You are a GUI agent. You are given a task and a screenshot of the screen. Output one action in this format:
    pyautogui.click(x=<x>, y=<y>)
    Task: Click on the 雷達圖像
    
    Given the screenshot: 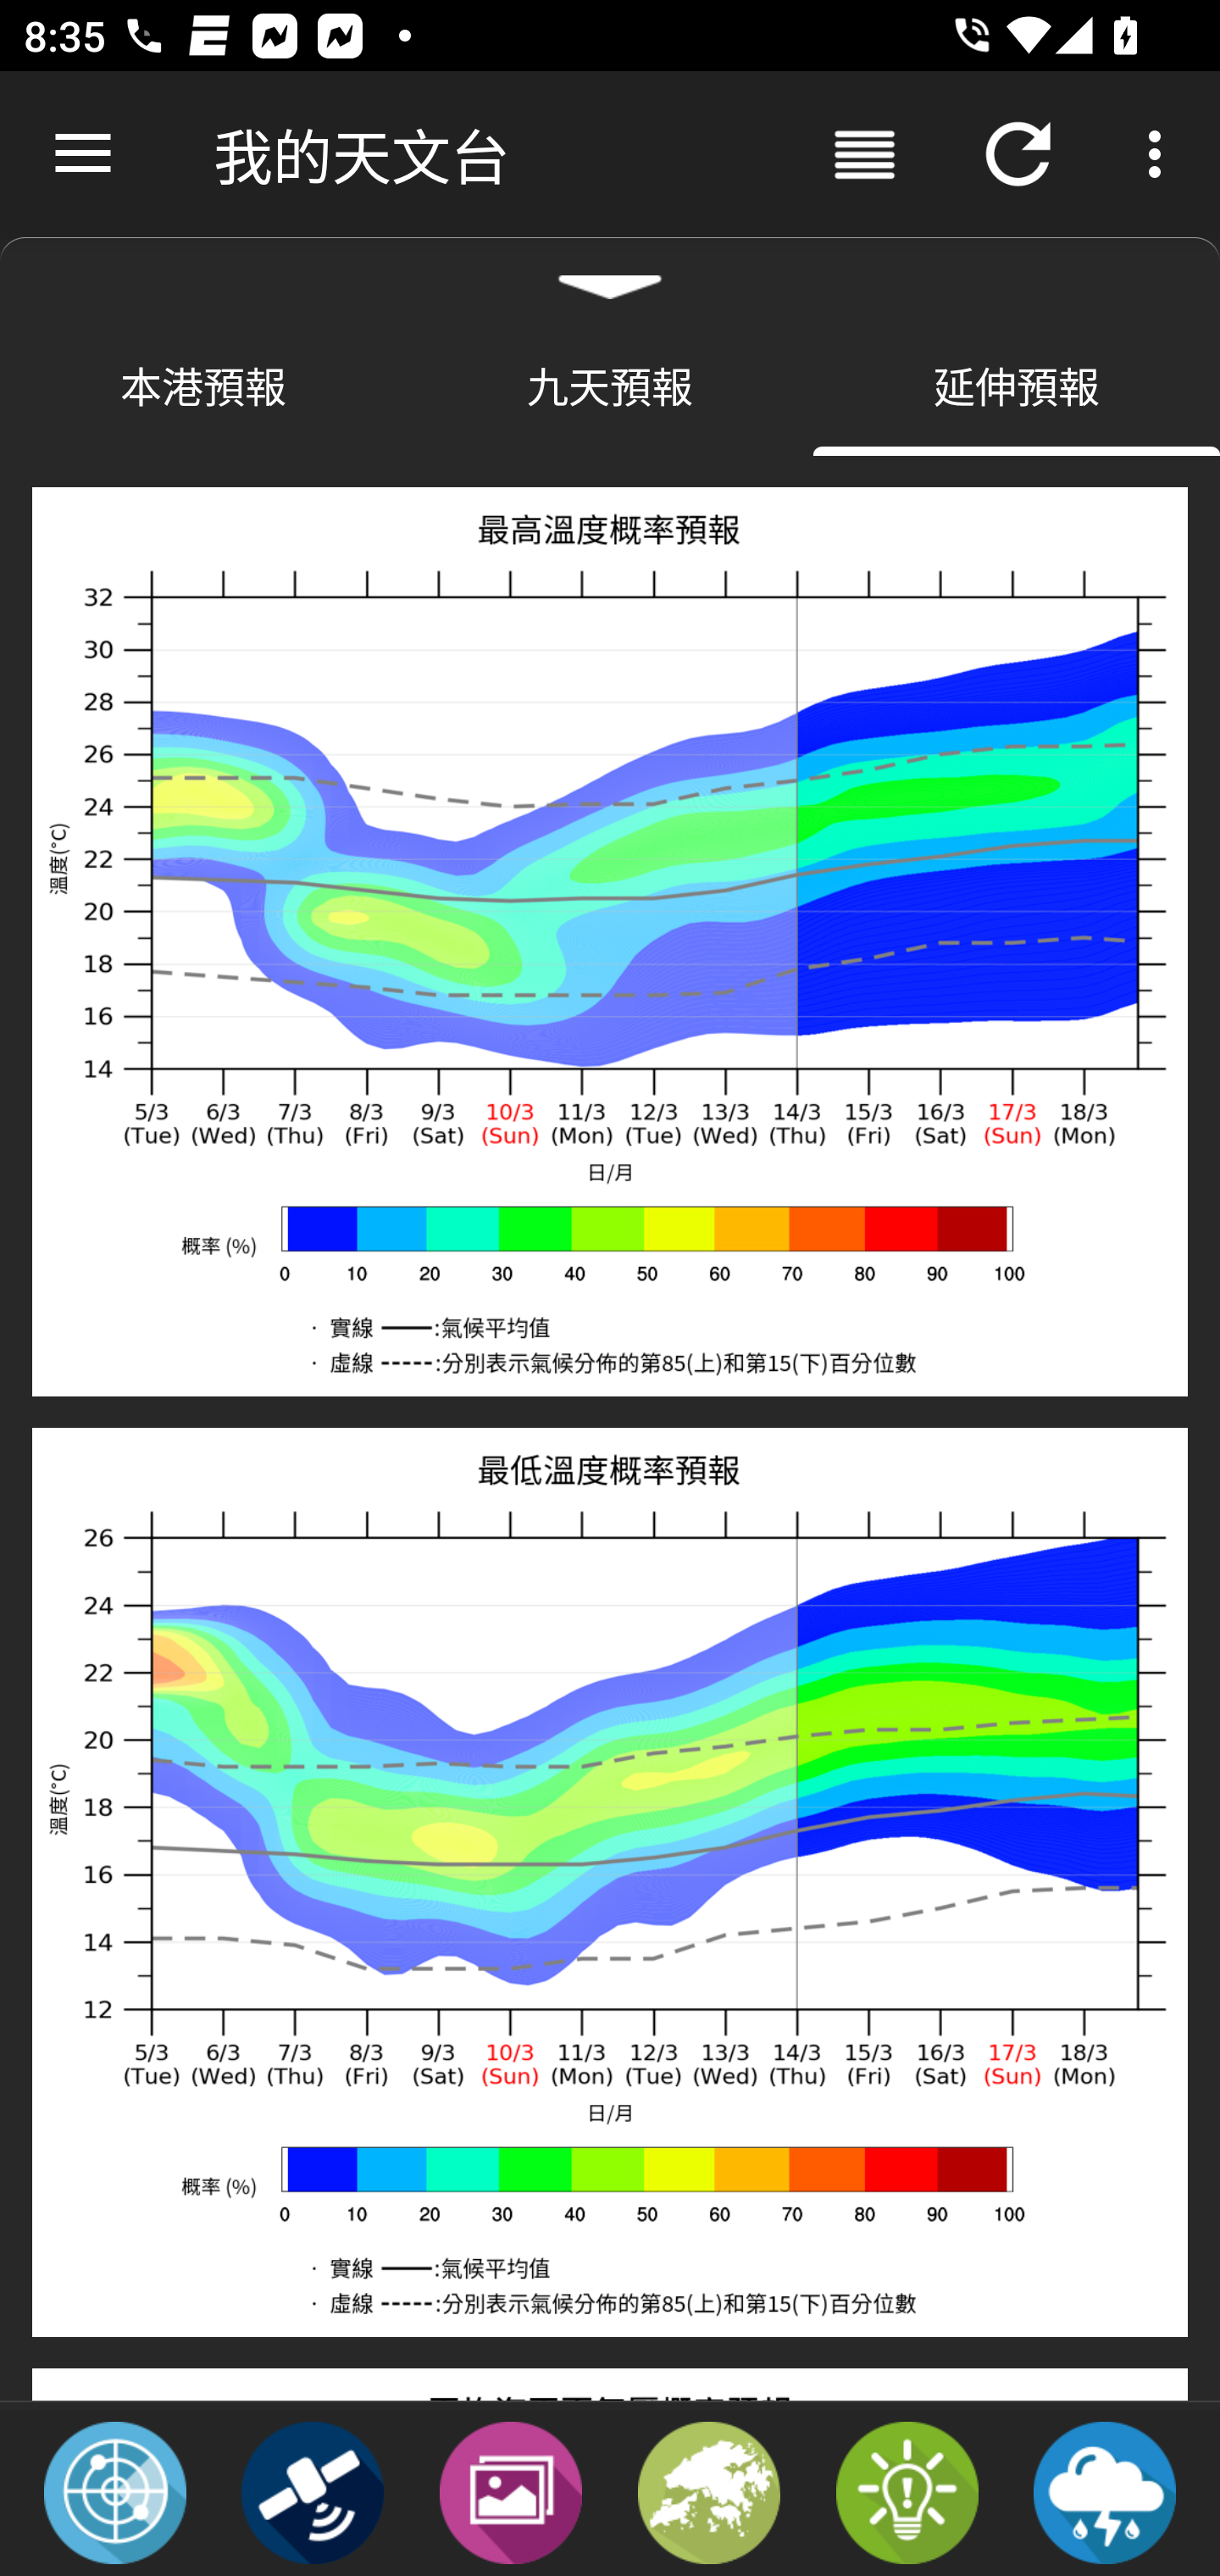 What is the action you would take?
    pyautogui.click(x=115, y=2491)
    